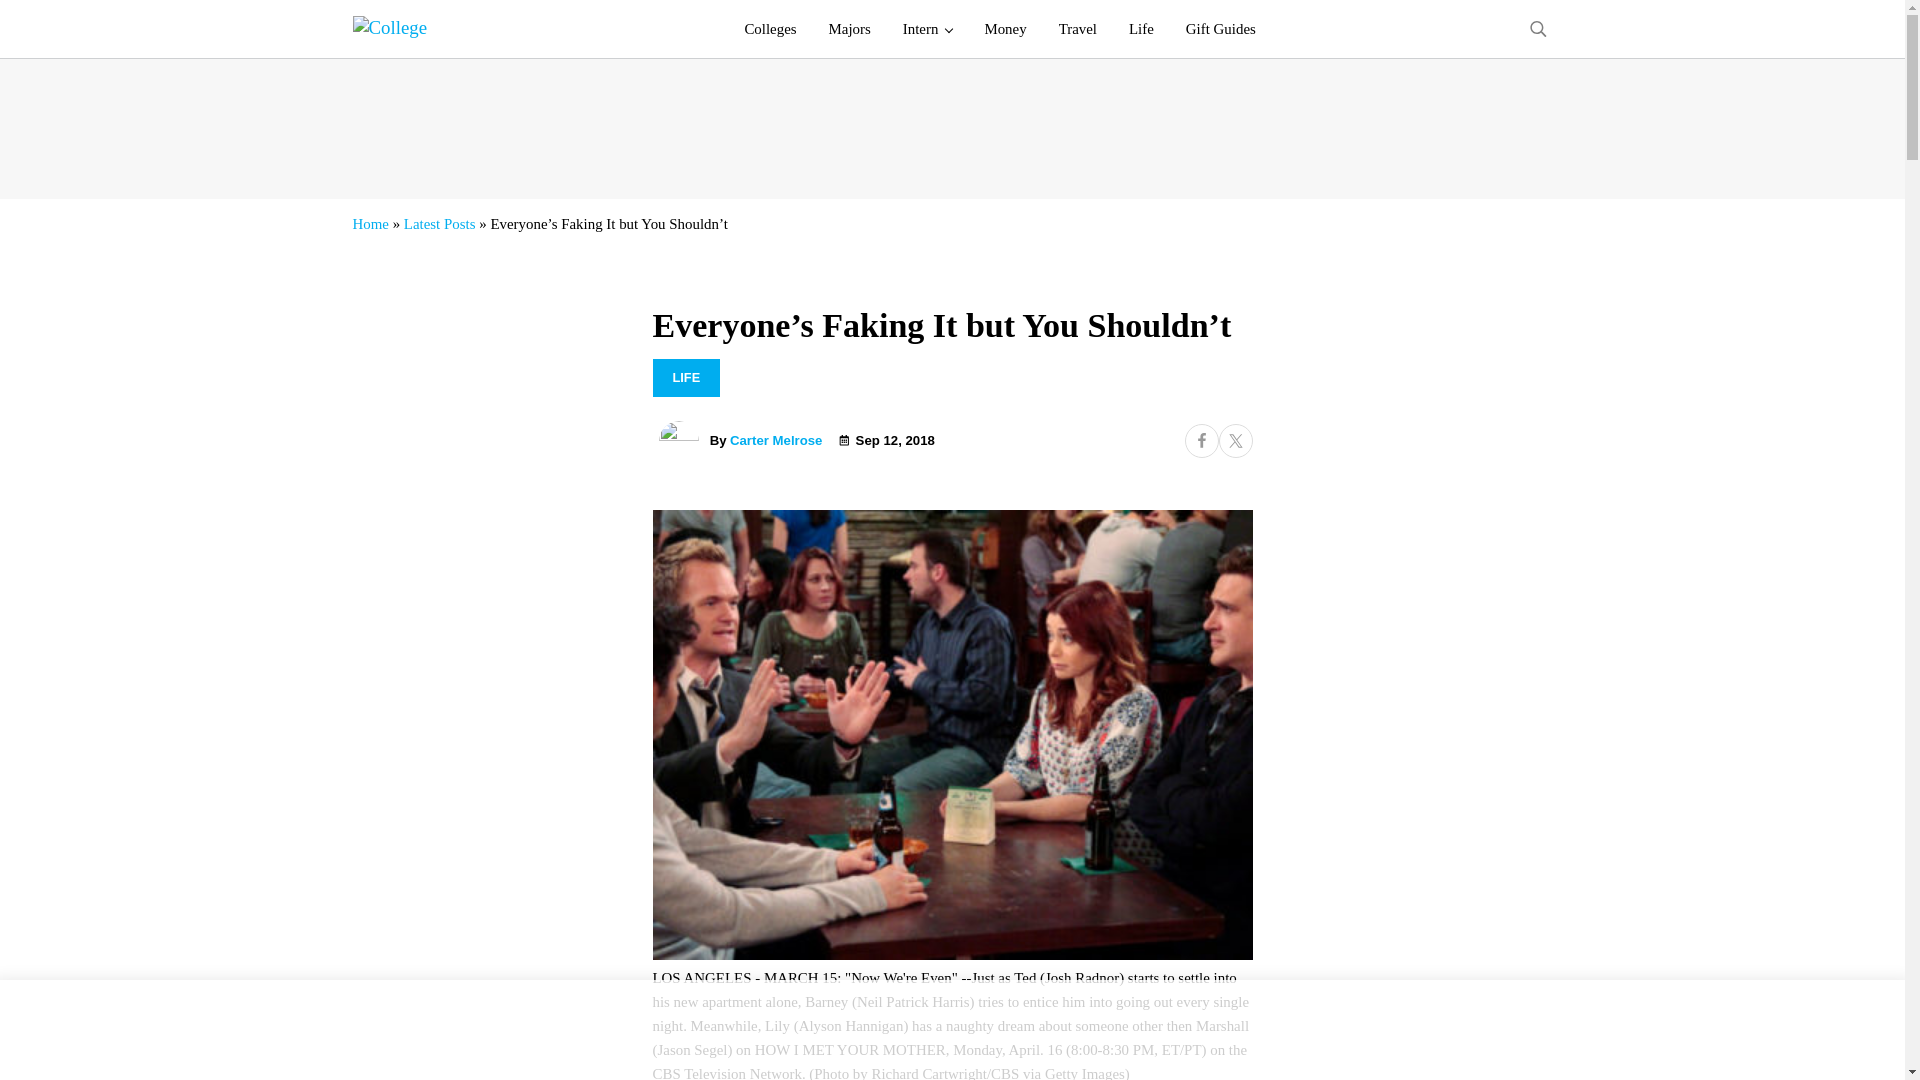 This screenshot has height=1080, width=1920. What do you see at coordinates (775, 440) in the screenshot?
I see `Carter Melrose` at bounding box center [775, 440].